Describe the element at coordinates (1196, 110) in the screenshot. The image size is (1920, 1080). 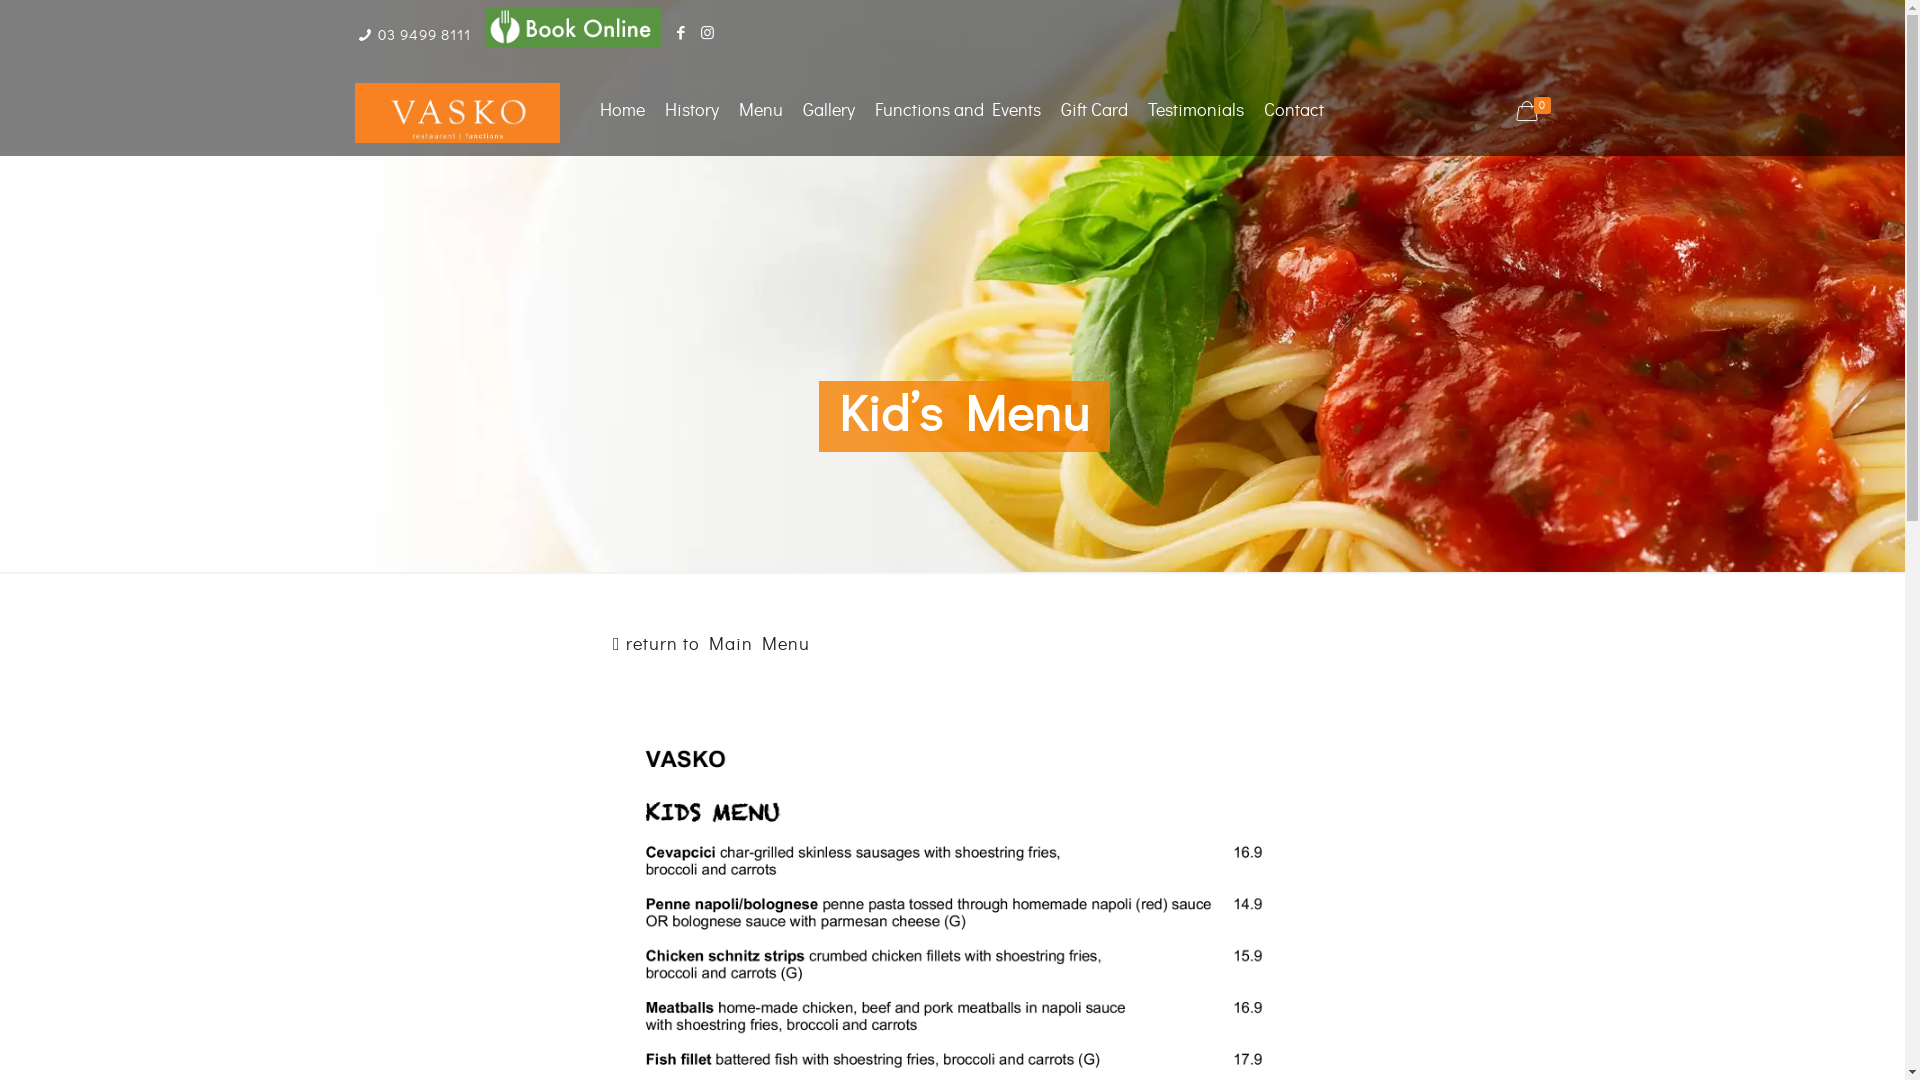
I see `Testimonials` at that location.